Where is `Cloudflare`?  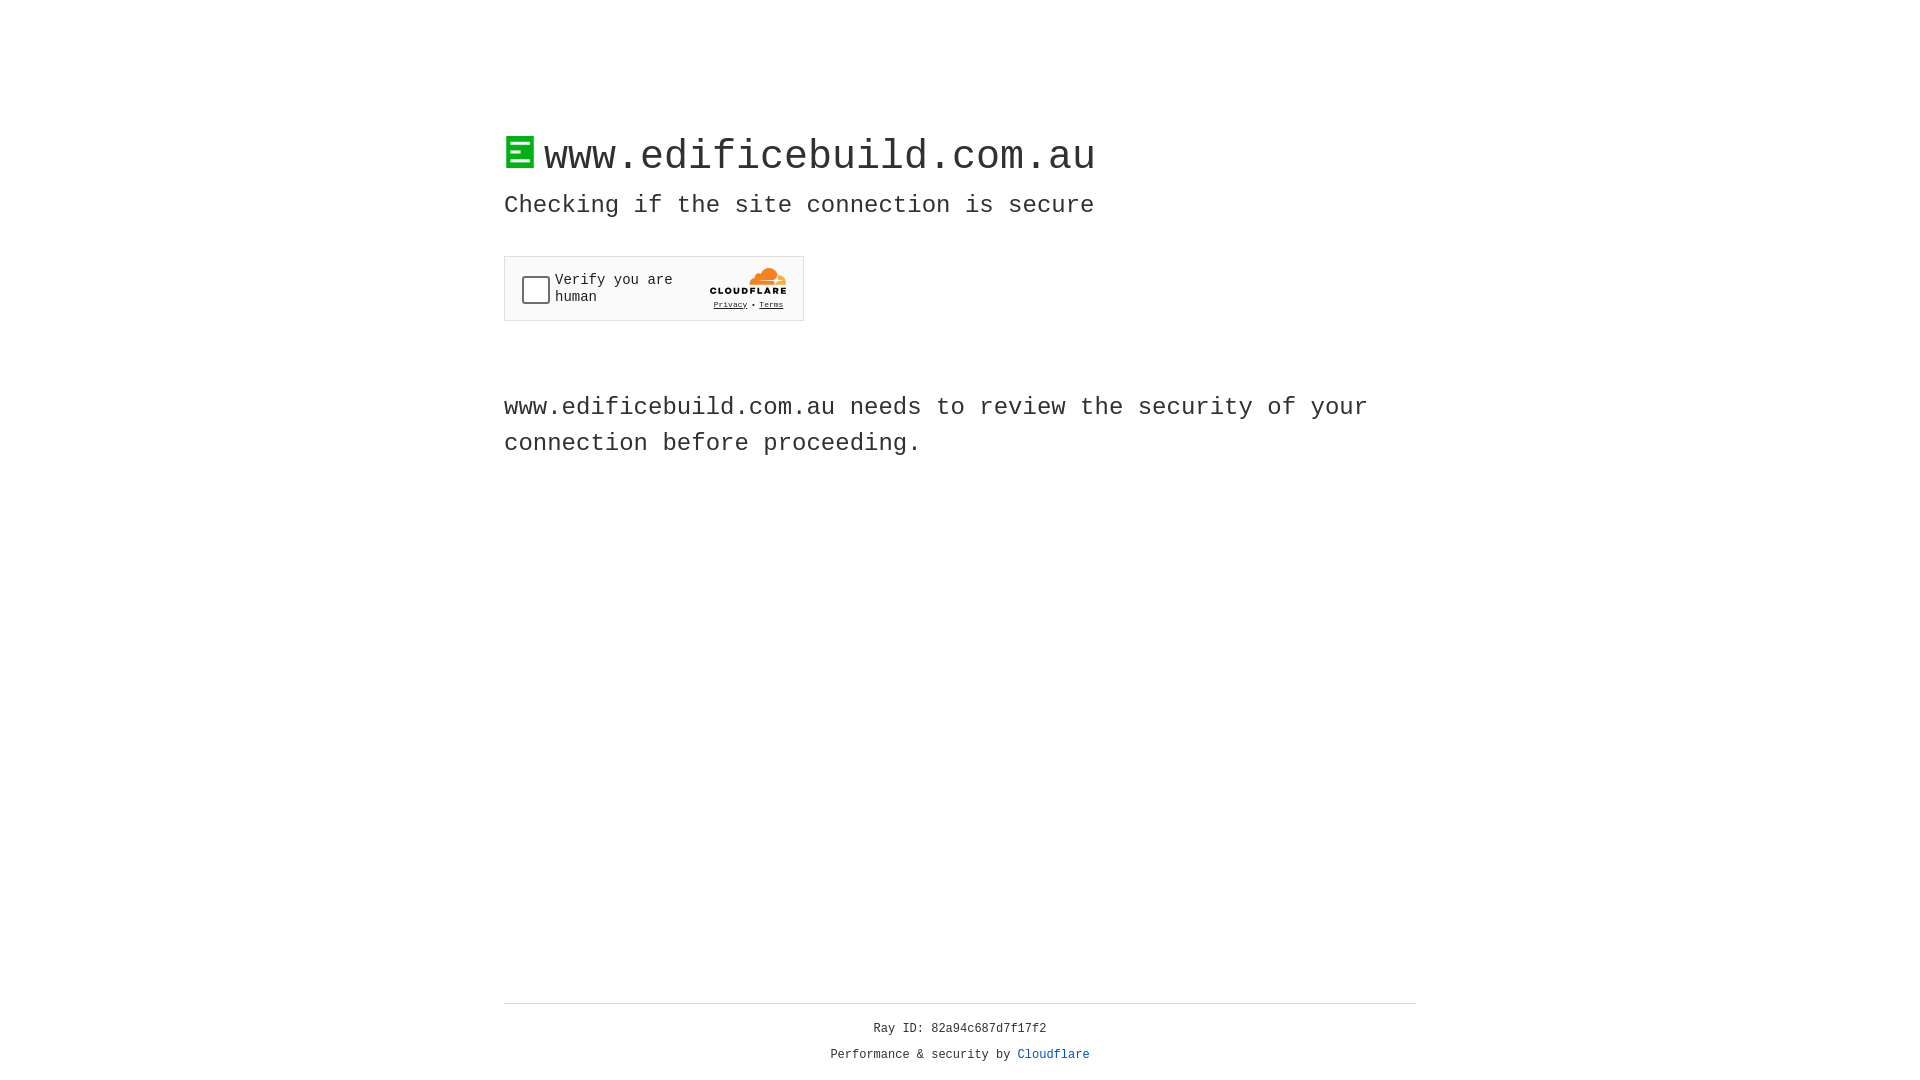 Cloudflare is located at coordinates (1054, 1055).